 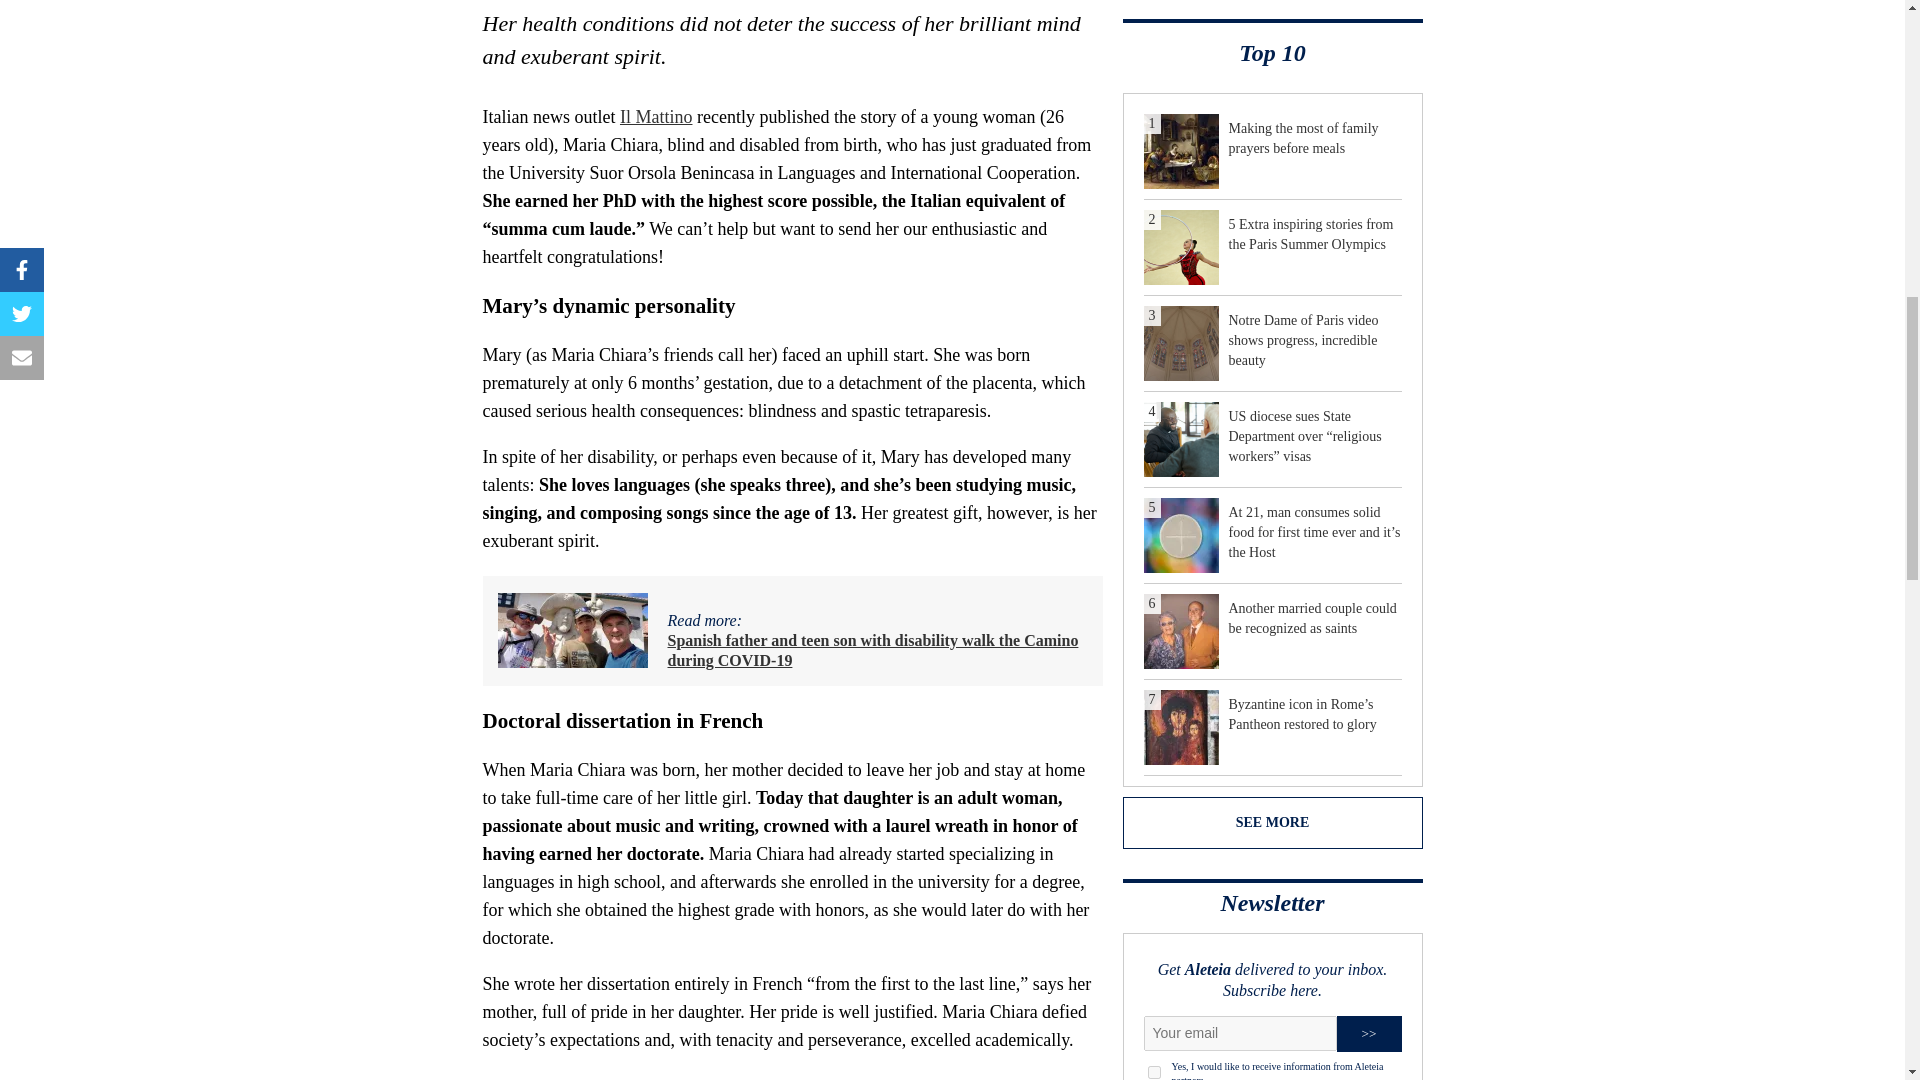 What do you see at coordinates (1154, 1072) in the screenshot?
I see `1` at bounding box center [1154, 1072].